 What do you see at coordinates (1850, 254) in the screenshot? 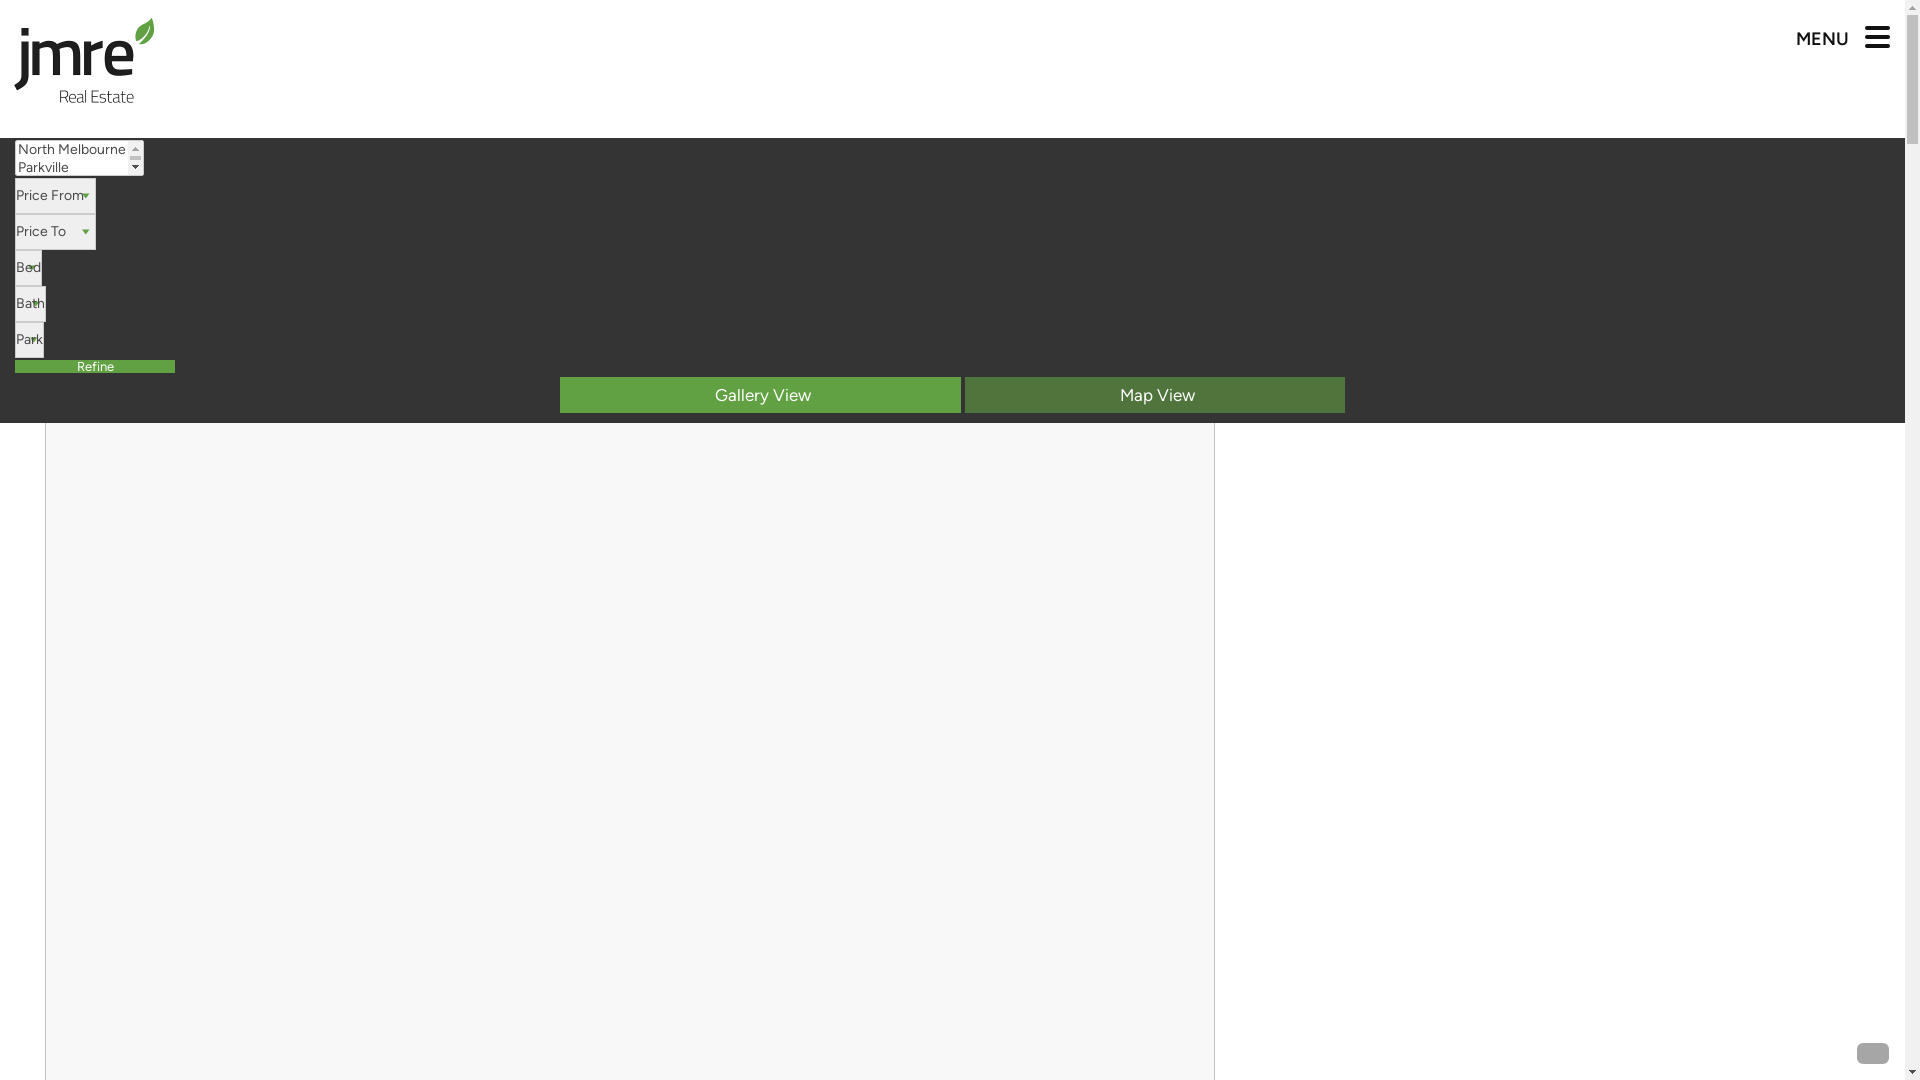
I see `Save Search` at bounding box center [1850, 254].